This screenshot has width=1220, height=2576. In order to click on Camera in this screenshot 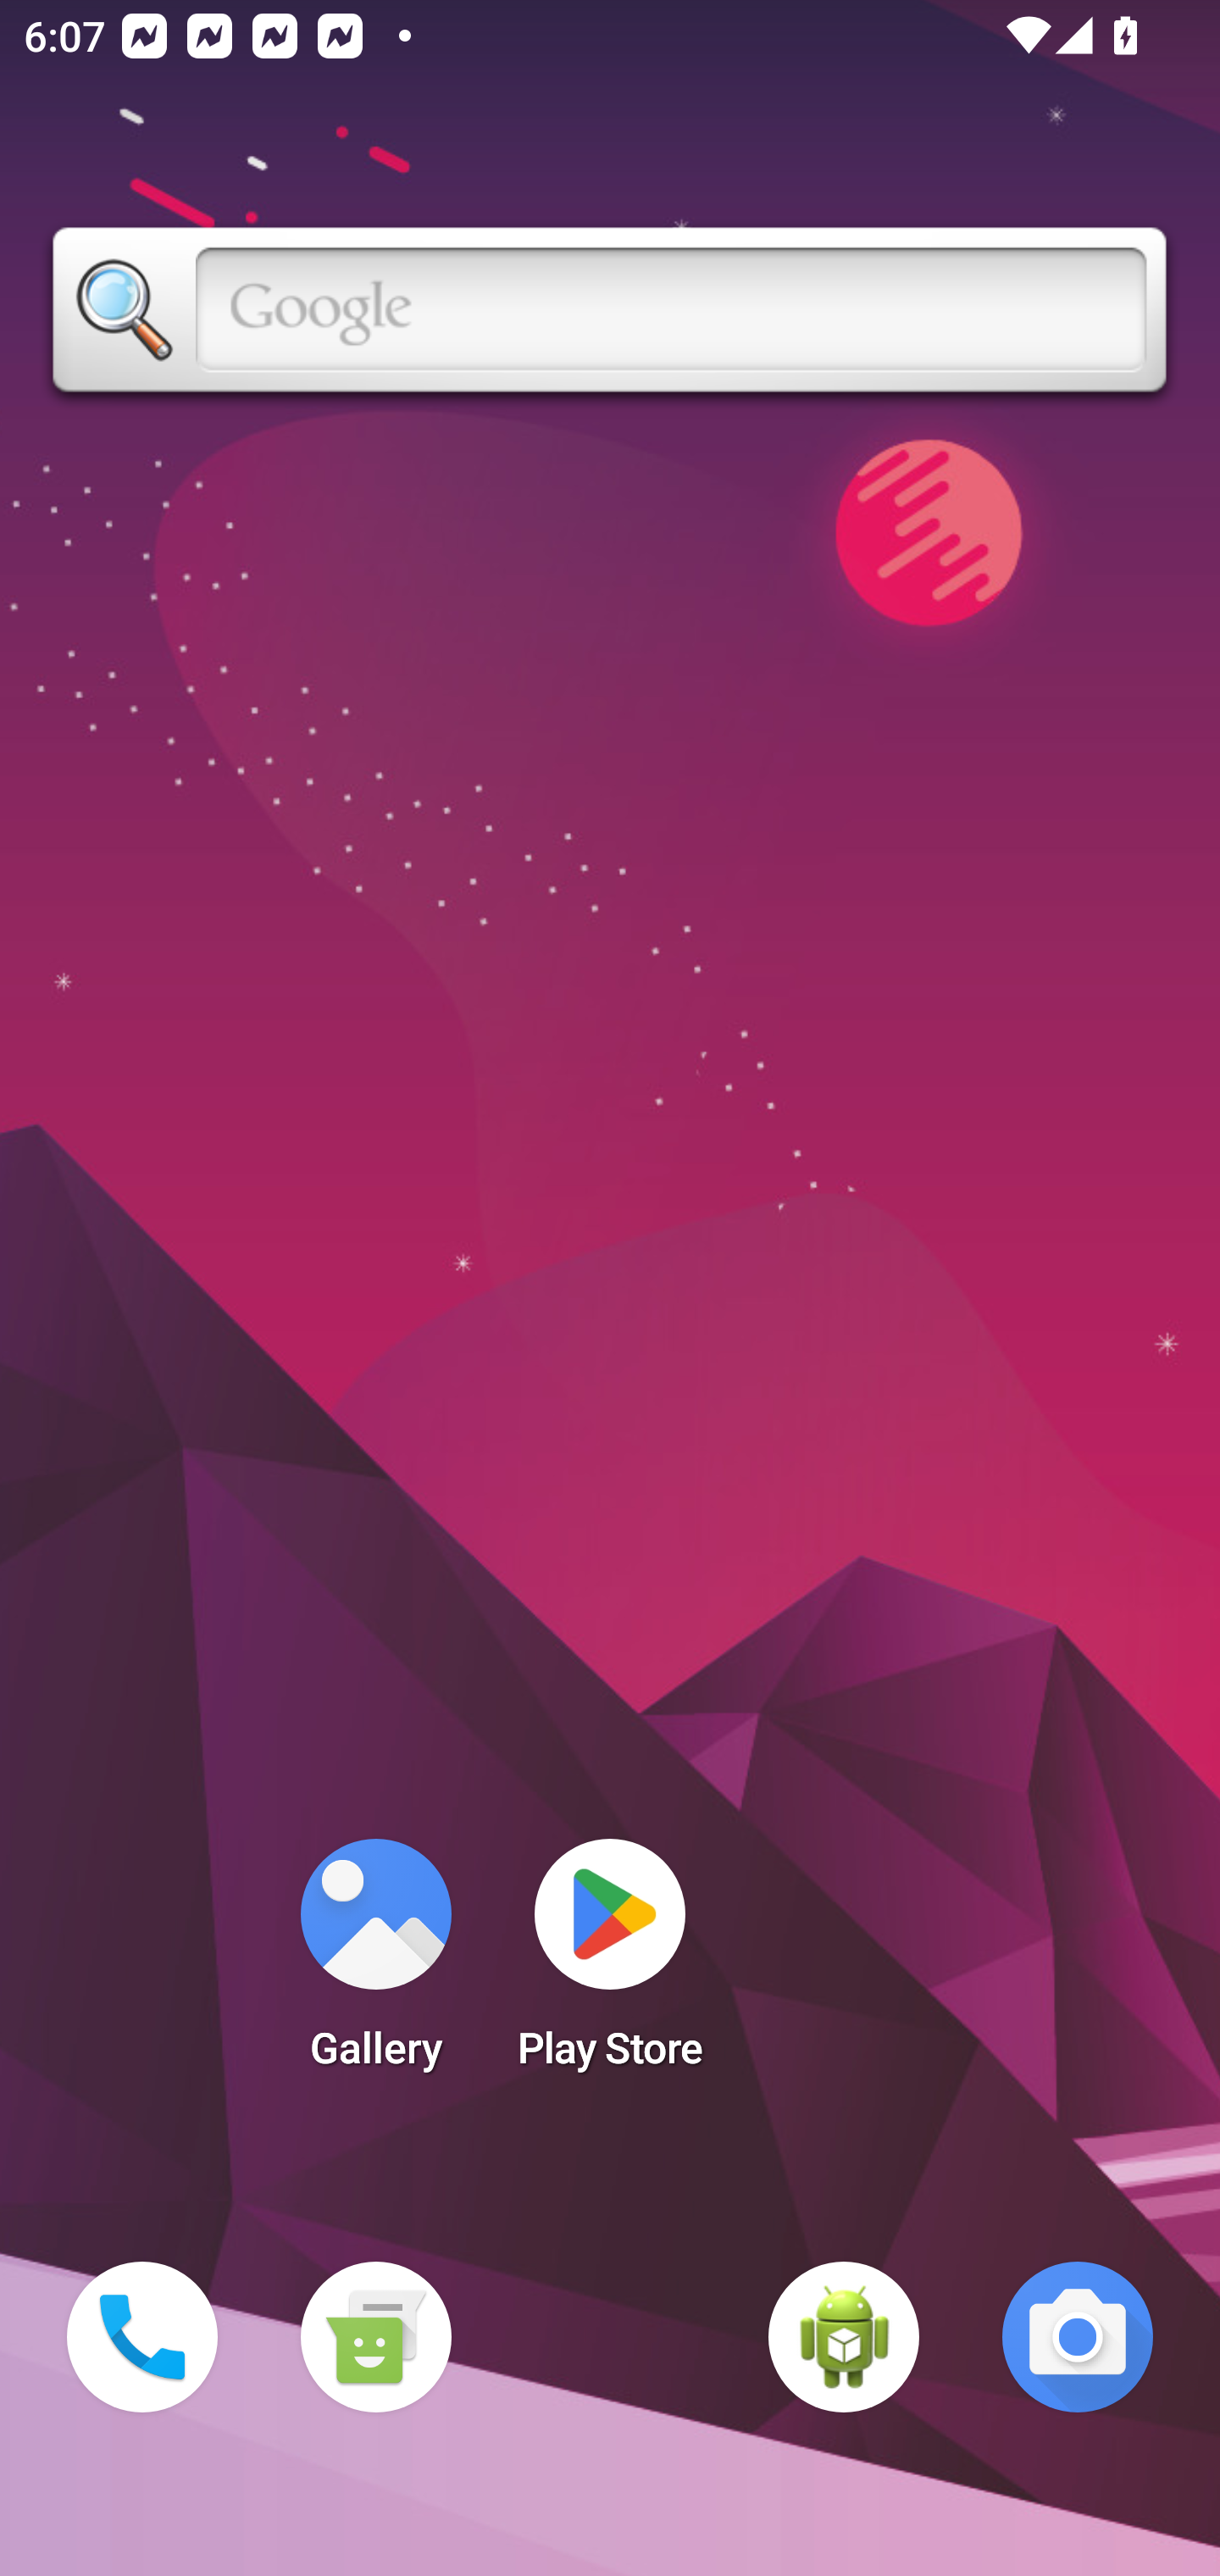, I will do `click(1078, 2337)`.